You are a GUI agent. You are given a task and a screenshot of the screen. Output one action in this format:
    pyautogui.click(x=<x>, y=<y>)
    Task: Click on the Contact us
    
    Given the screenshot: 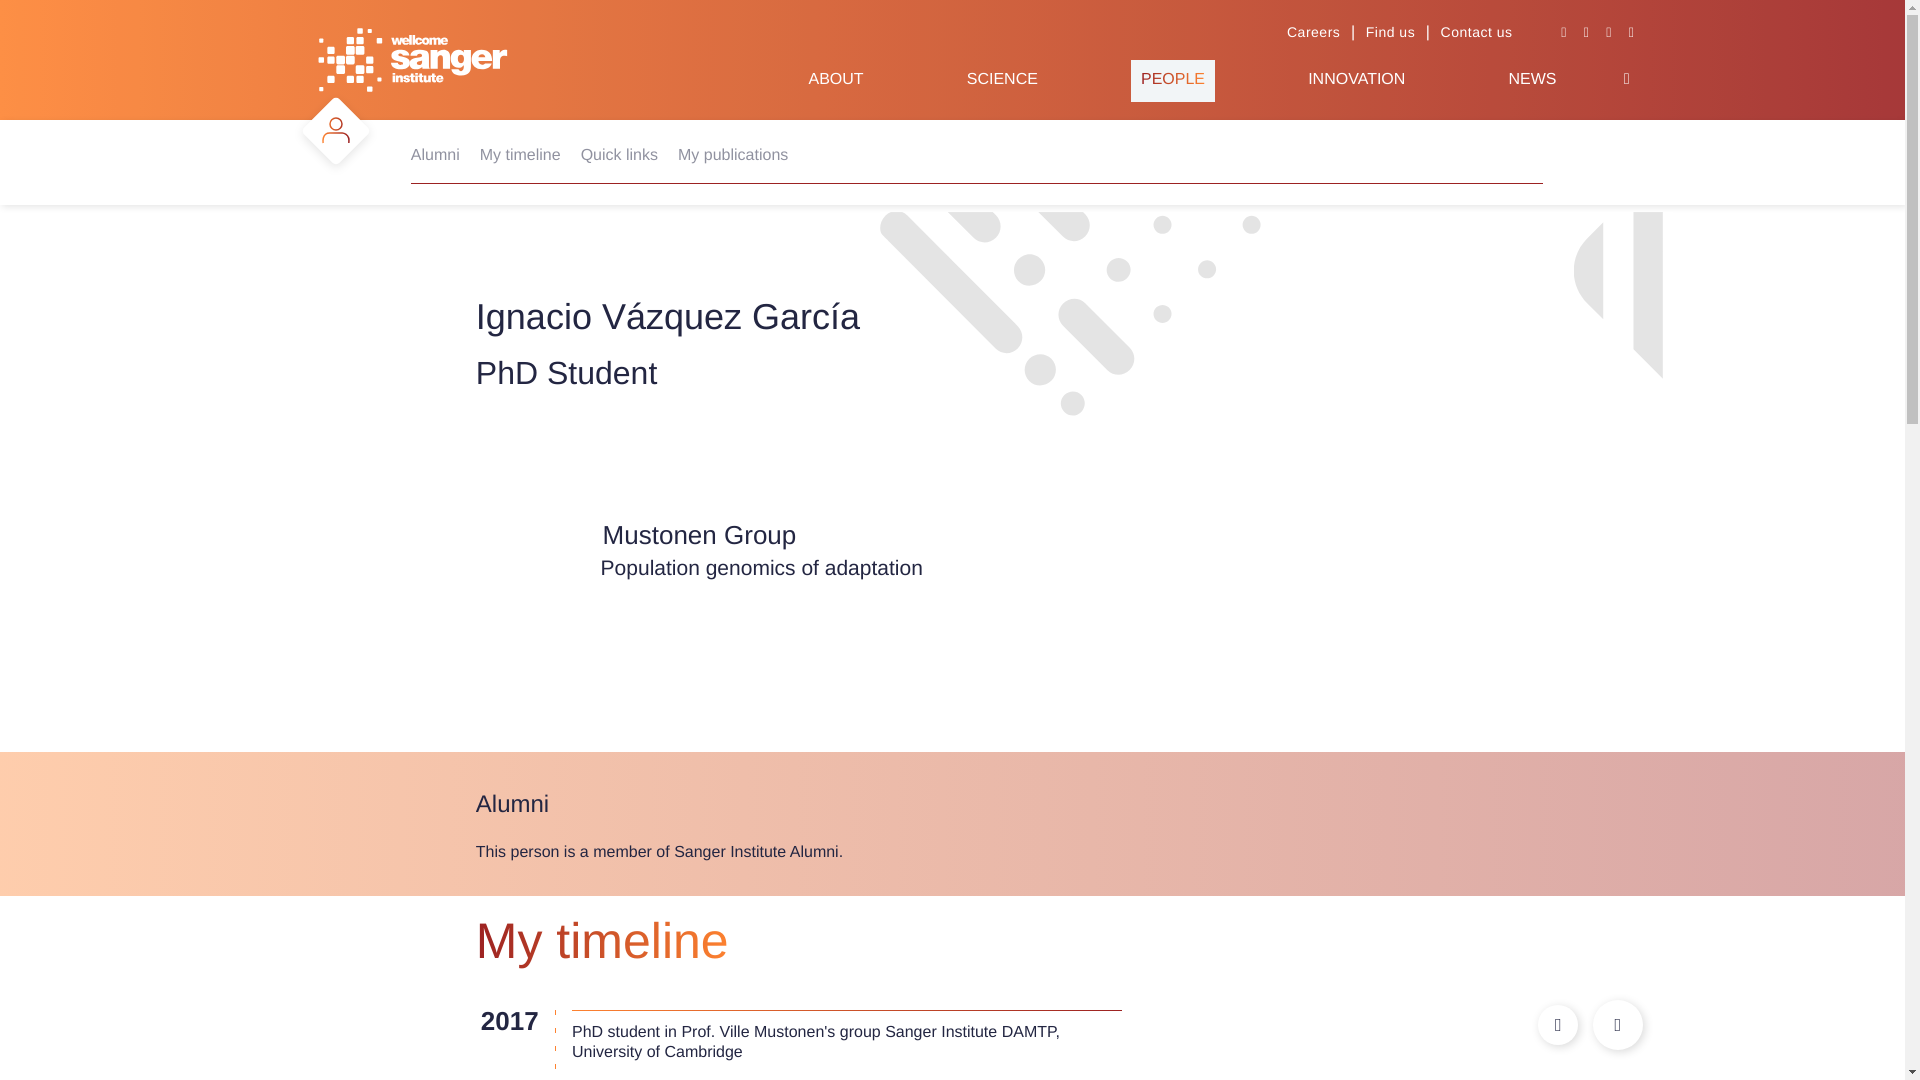 What is the action you would take?
    pyautogui.click(x=1476, y=31)
    